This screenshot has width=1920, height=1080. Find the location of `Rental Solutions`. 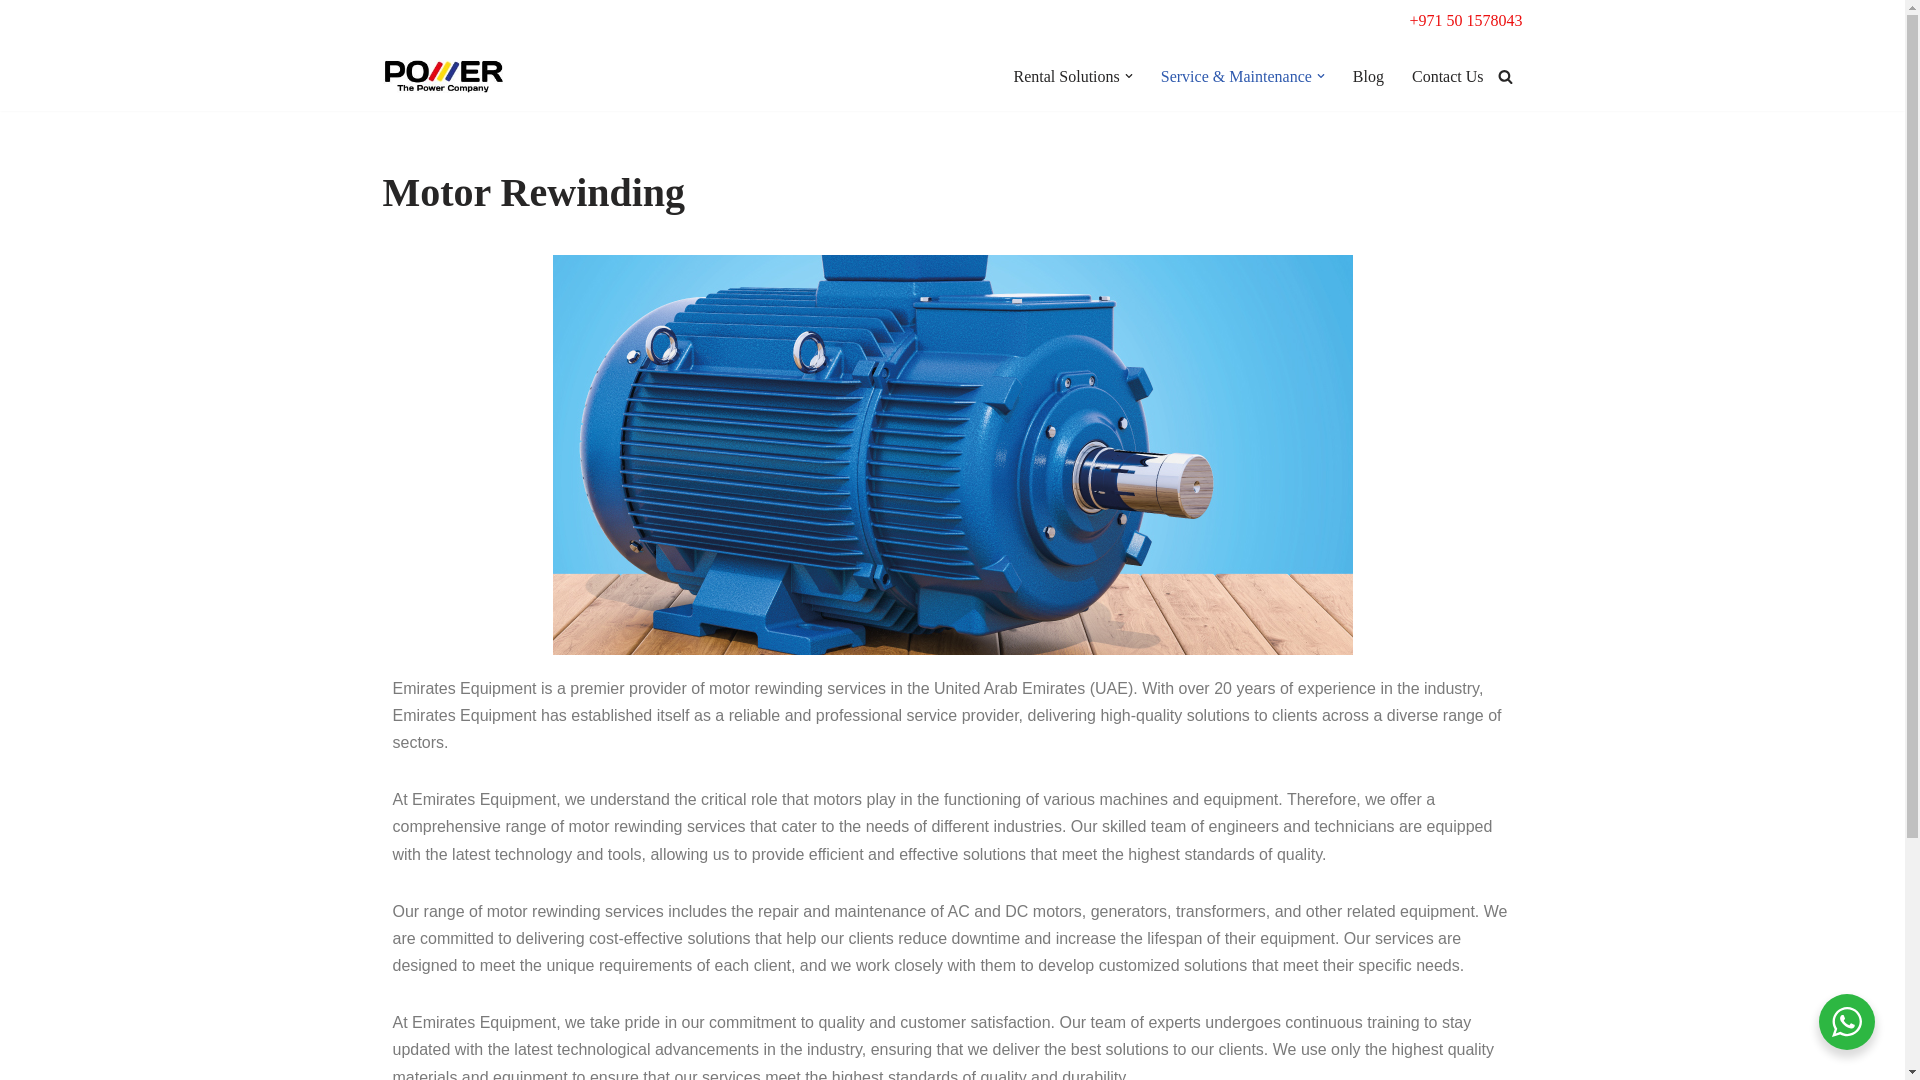

Rental Solutions is located at coordinates (1066, 76).